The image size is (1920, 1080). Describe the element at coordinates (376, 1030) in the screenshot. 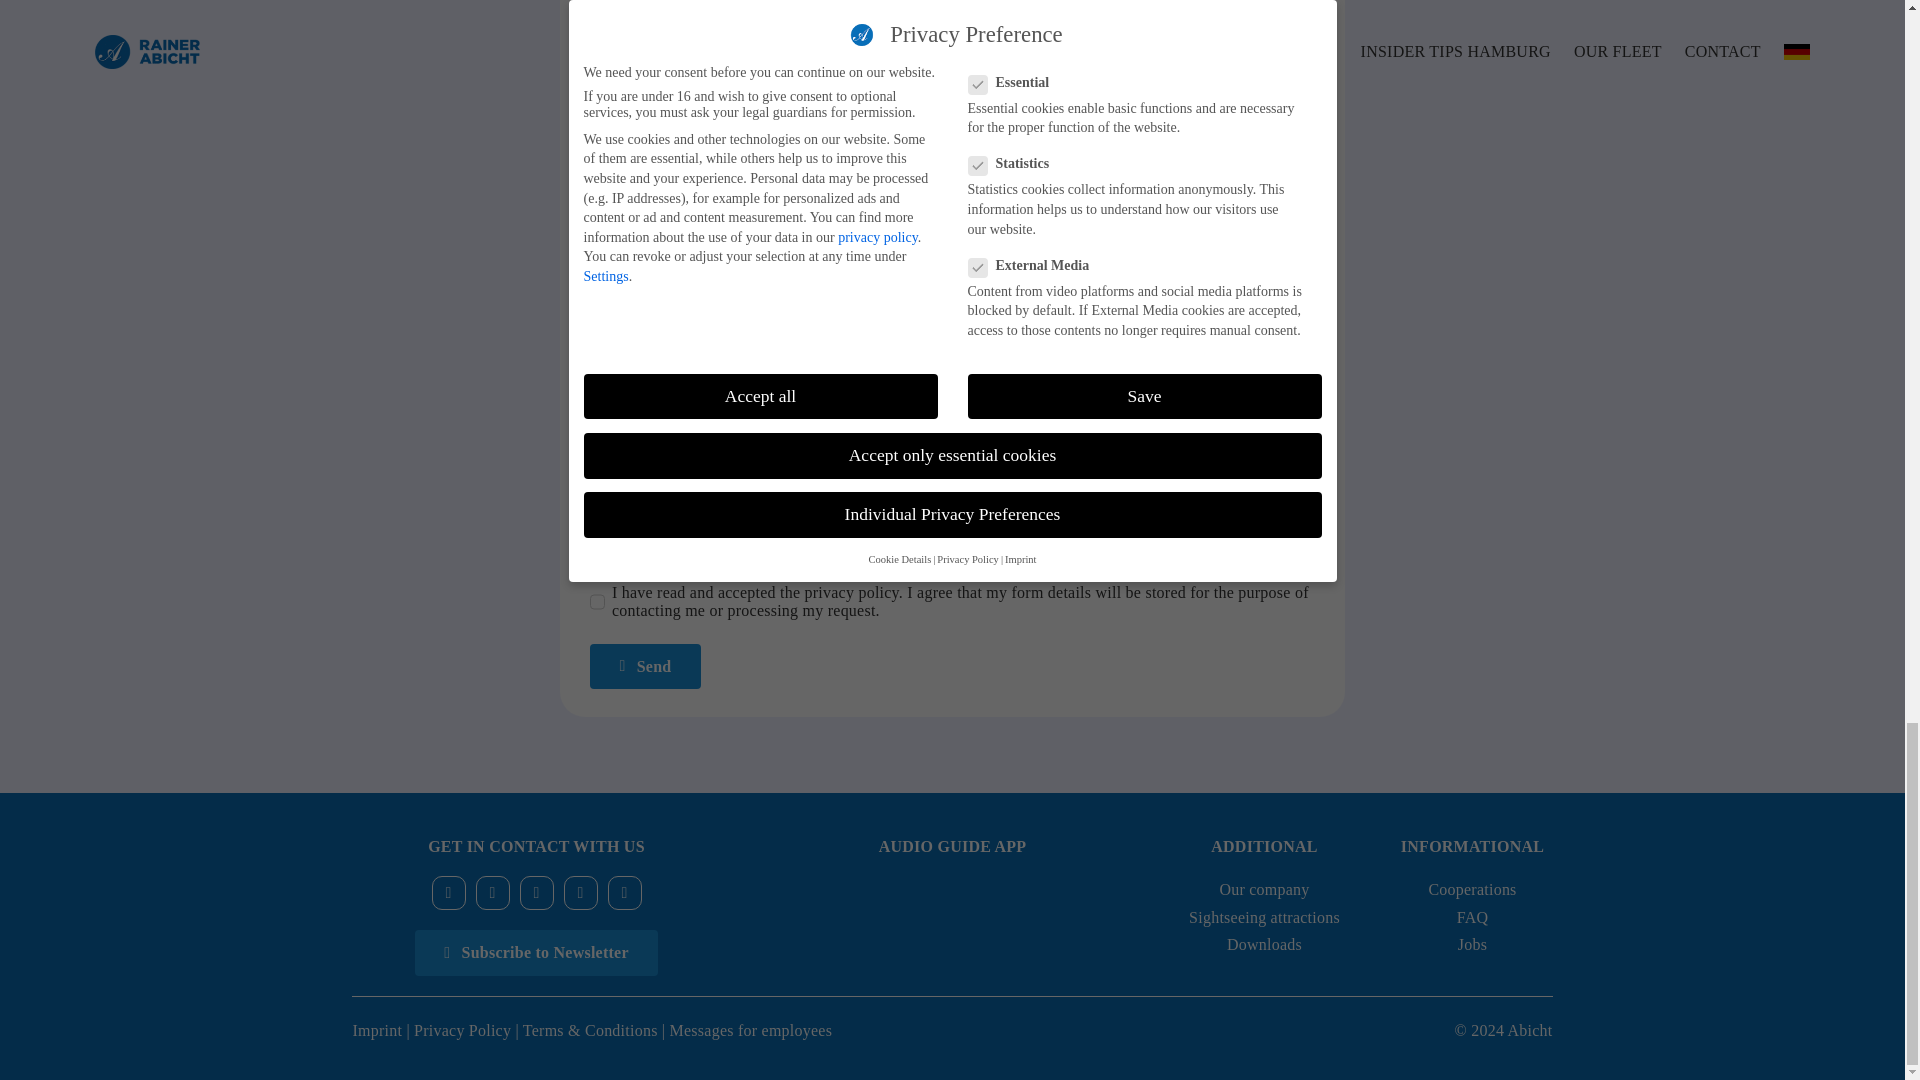

I see `Imprint` at that location.